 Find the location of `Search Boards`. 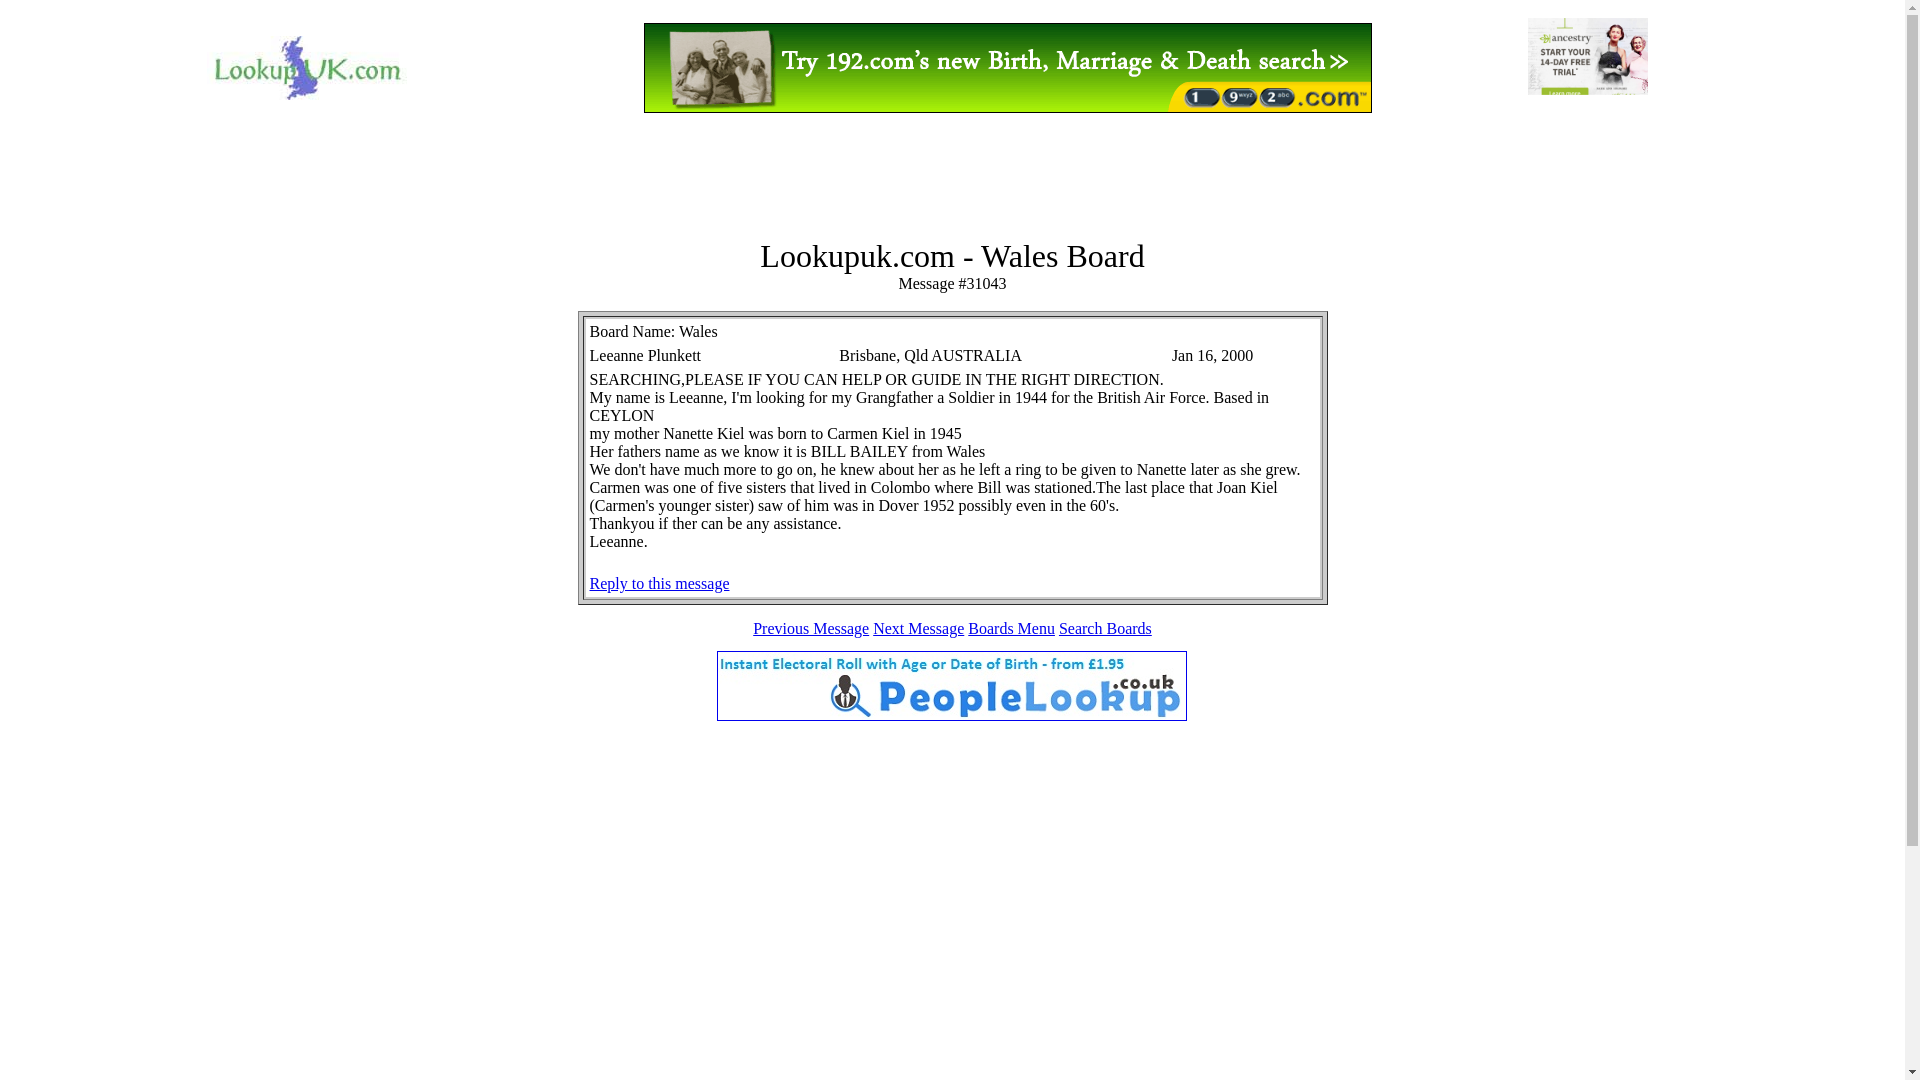

Search Boards is located at coordinates (1106, 628).